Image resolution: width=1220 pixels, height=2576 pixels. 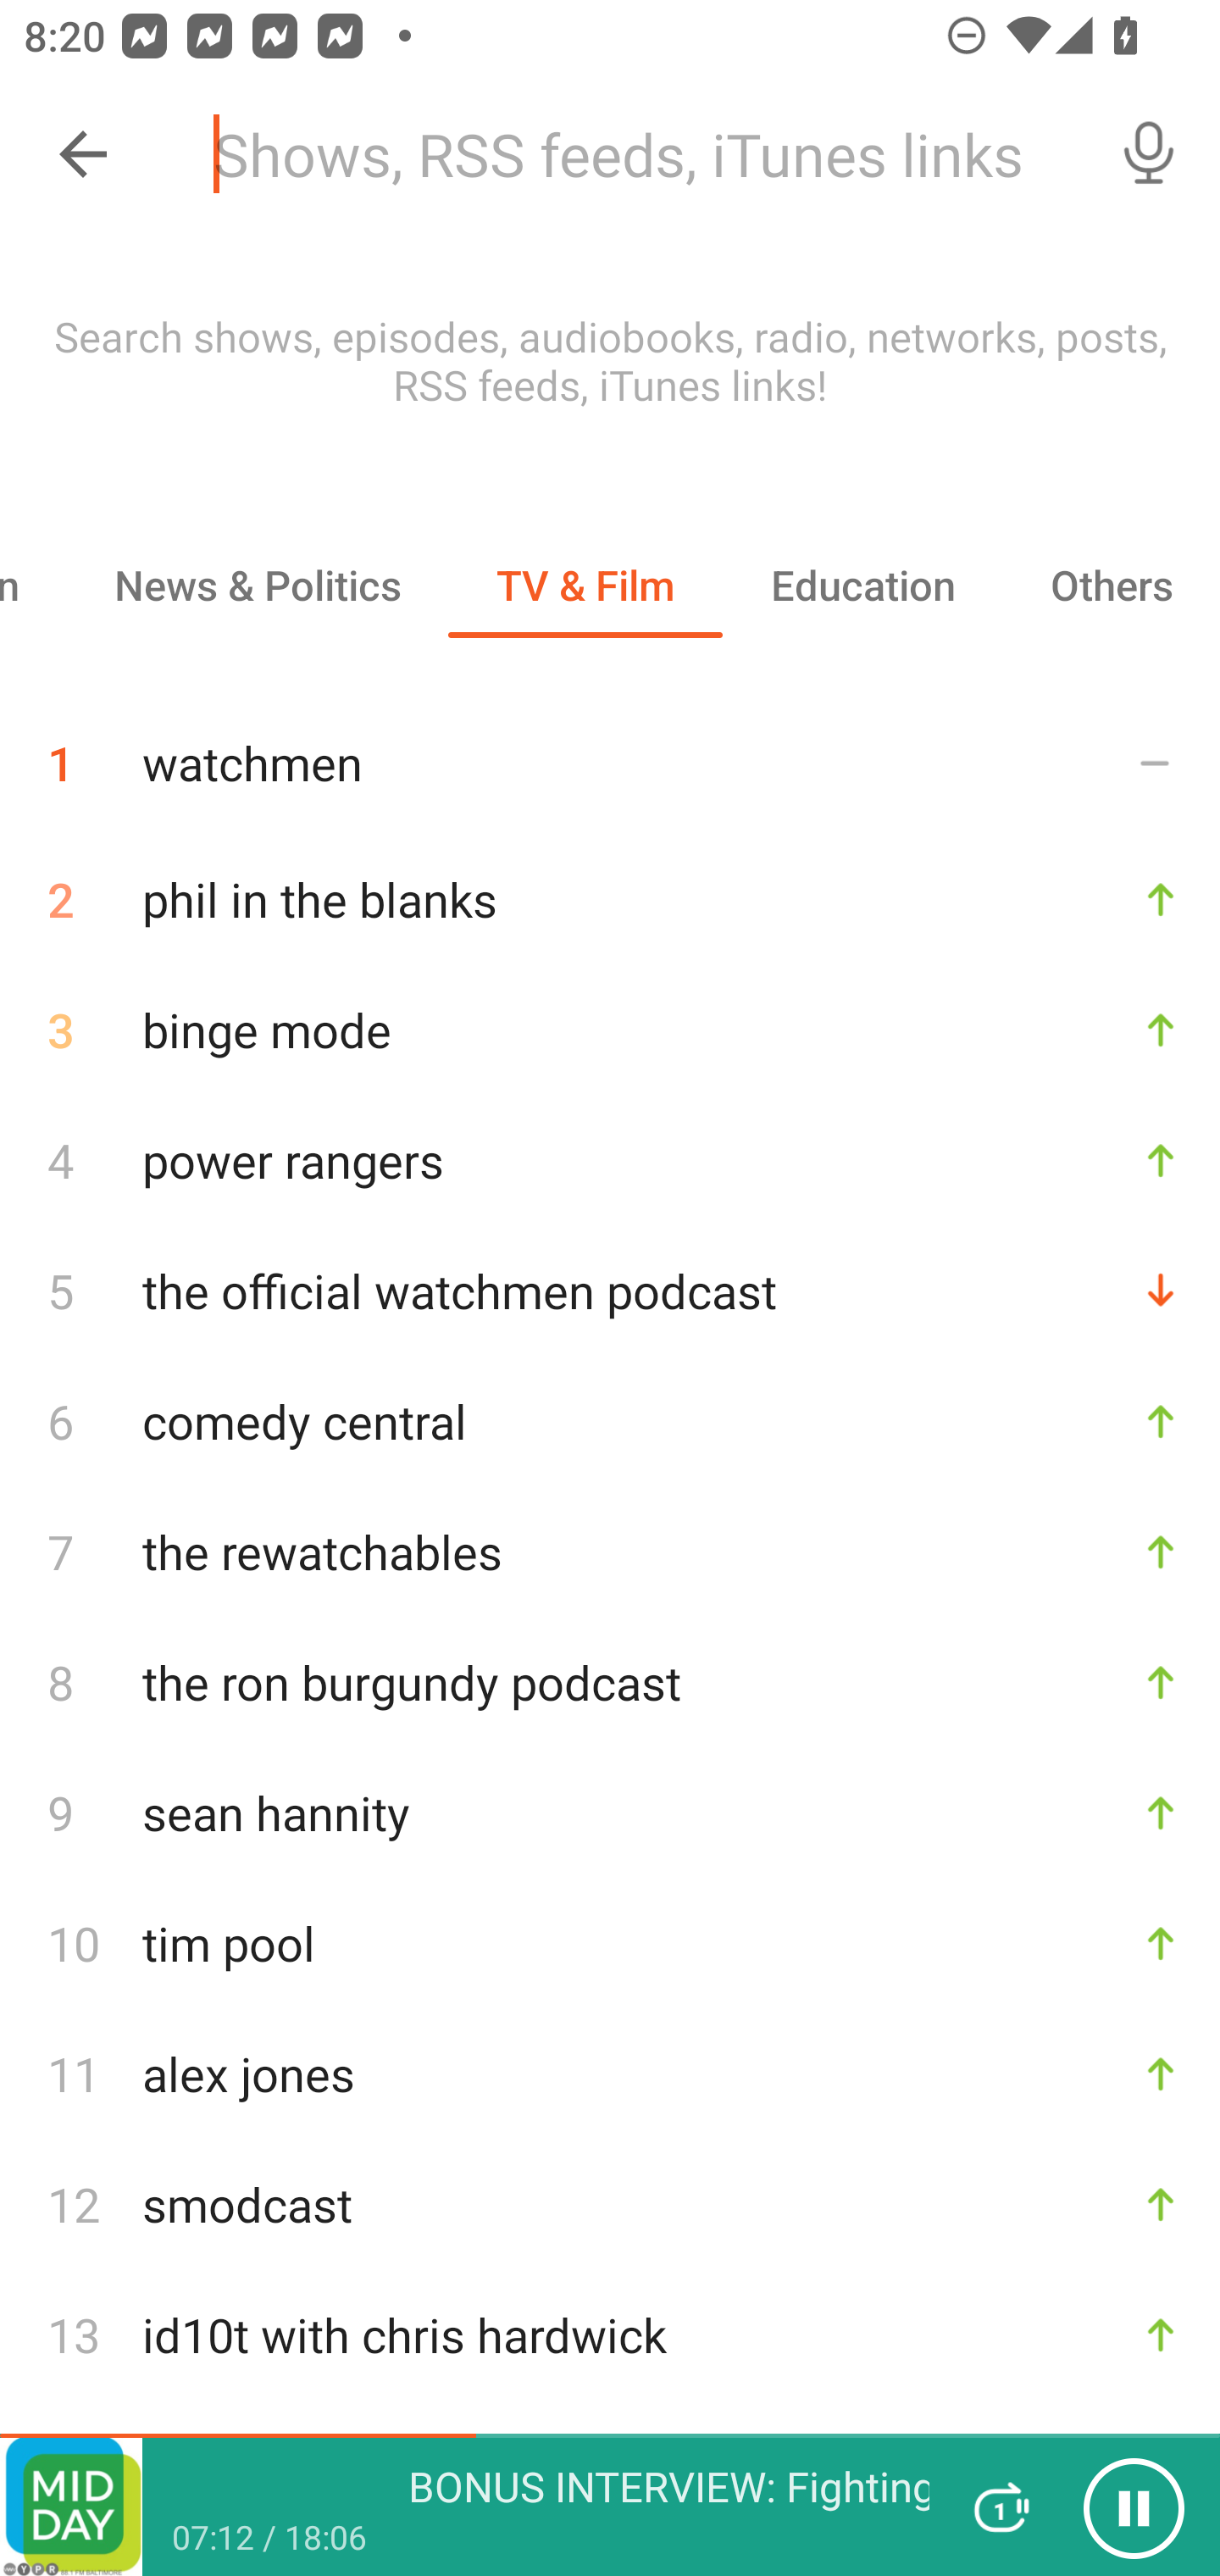 I want to click on Voice Search, so click(x=1149, y=154).